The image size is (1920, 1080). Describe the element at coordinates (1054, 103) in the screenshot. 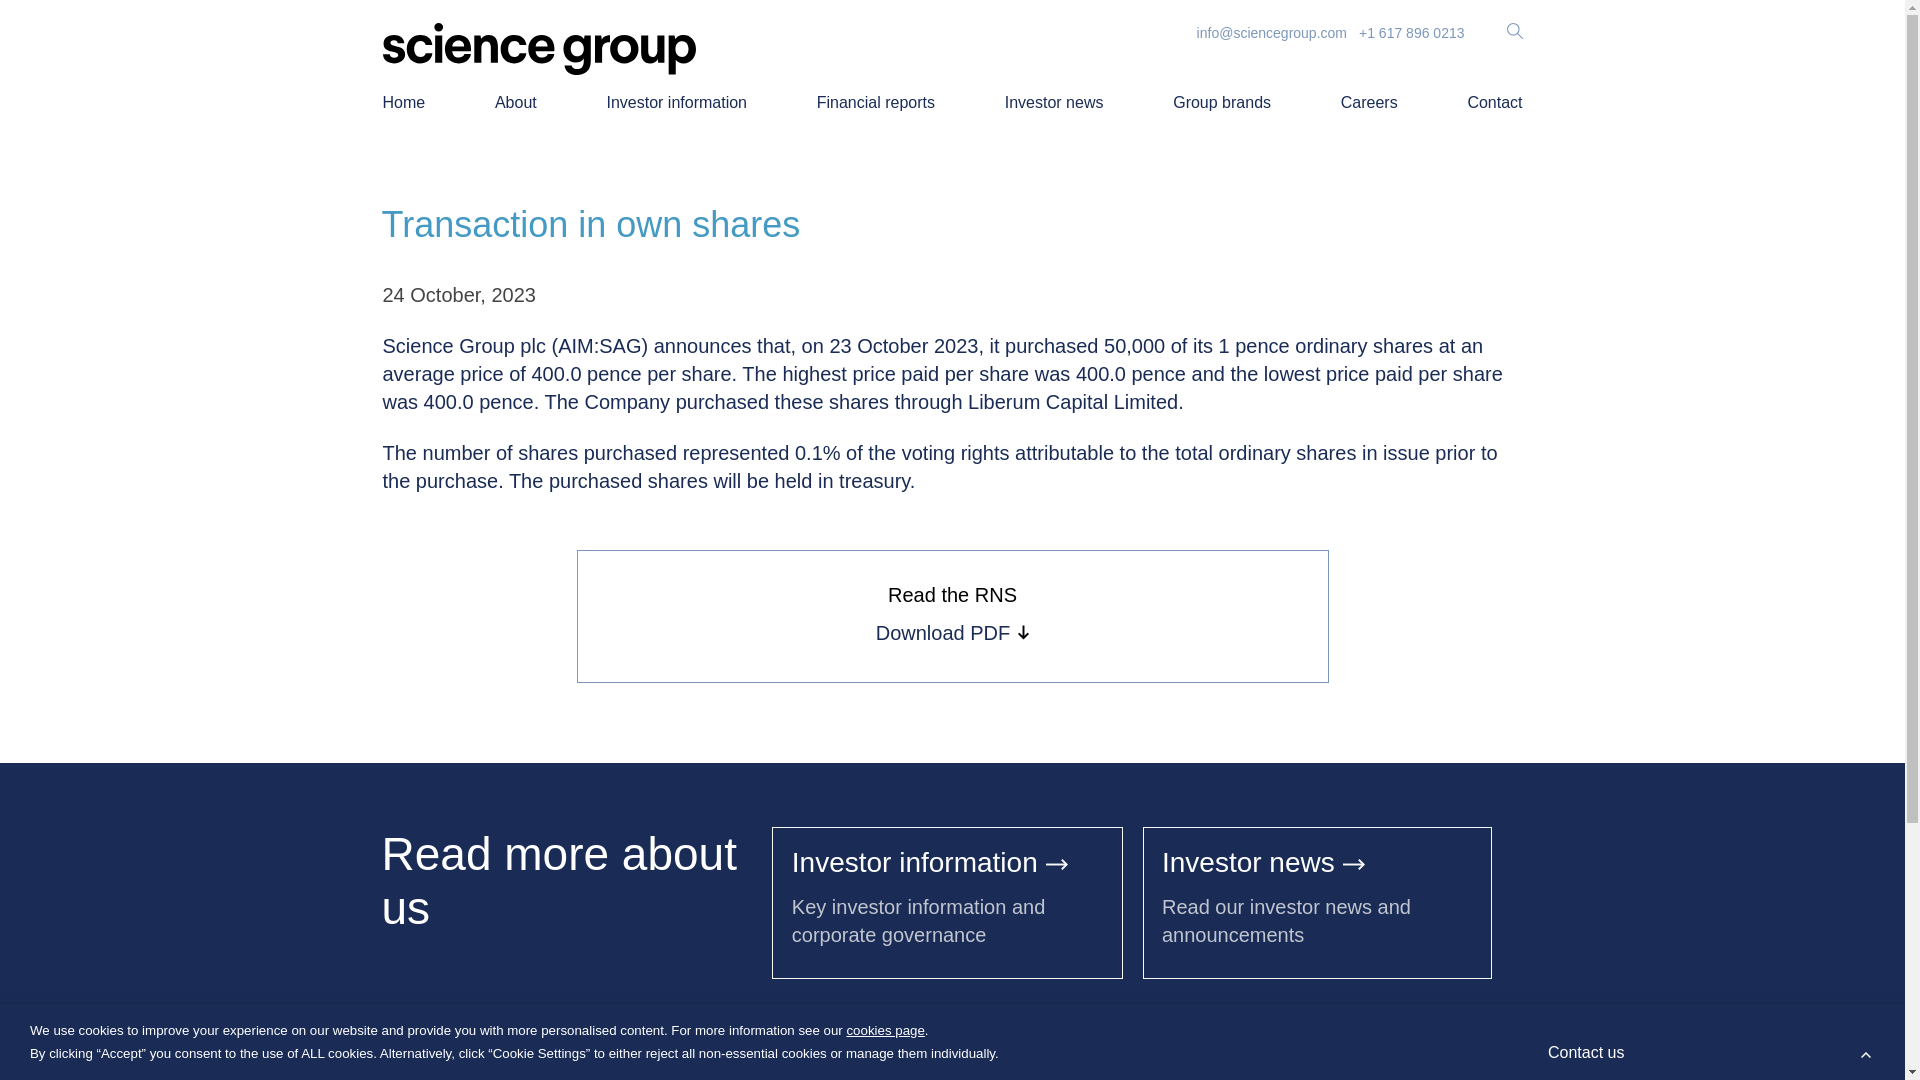

I see `Investor news` at that location.